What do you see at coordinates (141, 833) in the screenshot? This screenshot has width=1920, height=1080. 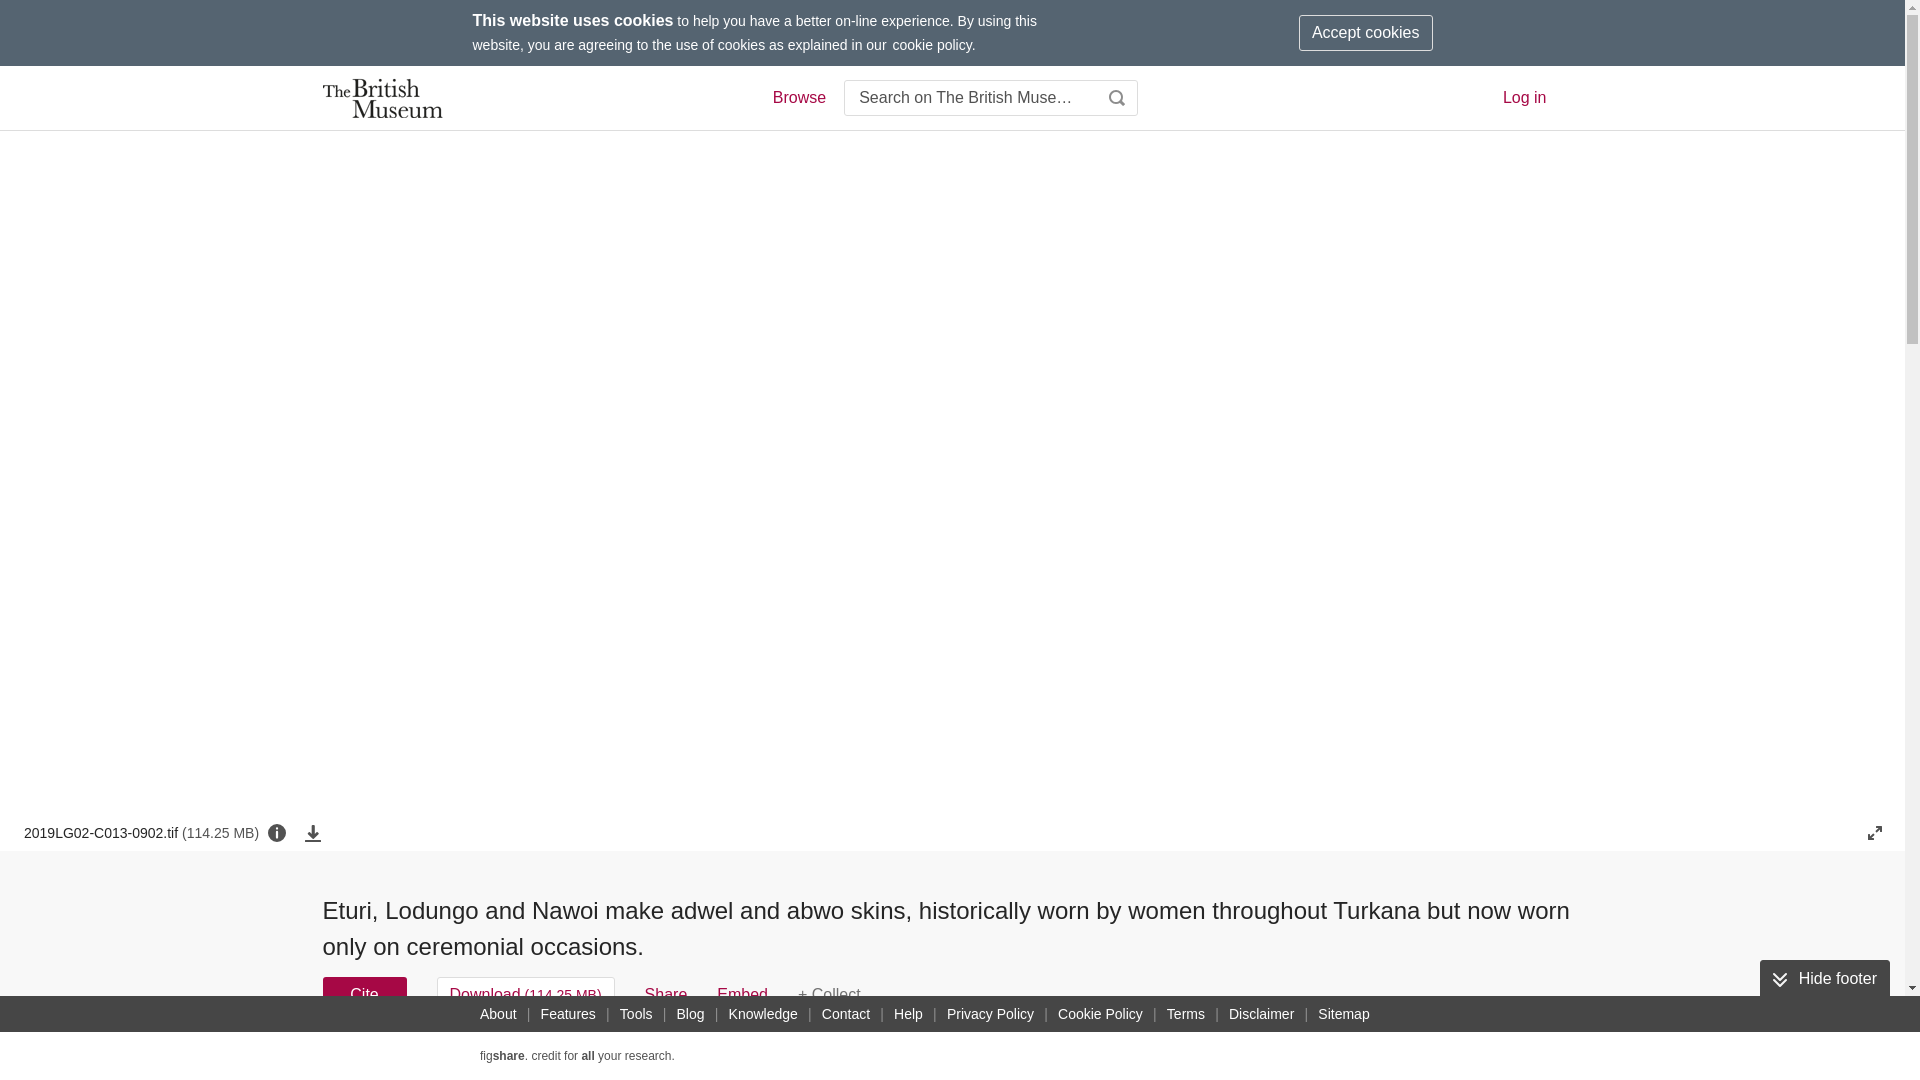 I see `2019LG02-C013-0902.tif` at bounding box center [141, 833].